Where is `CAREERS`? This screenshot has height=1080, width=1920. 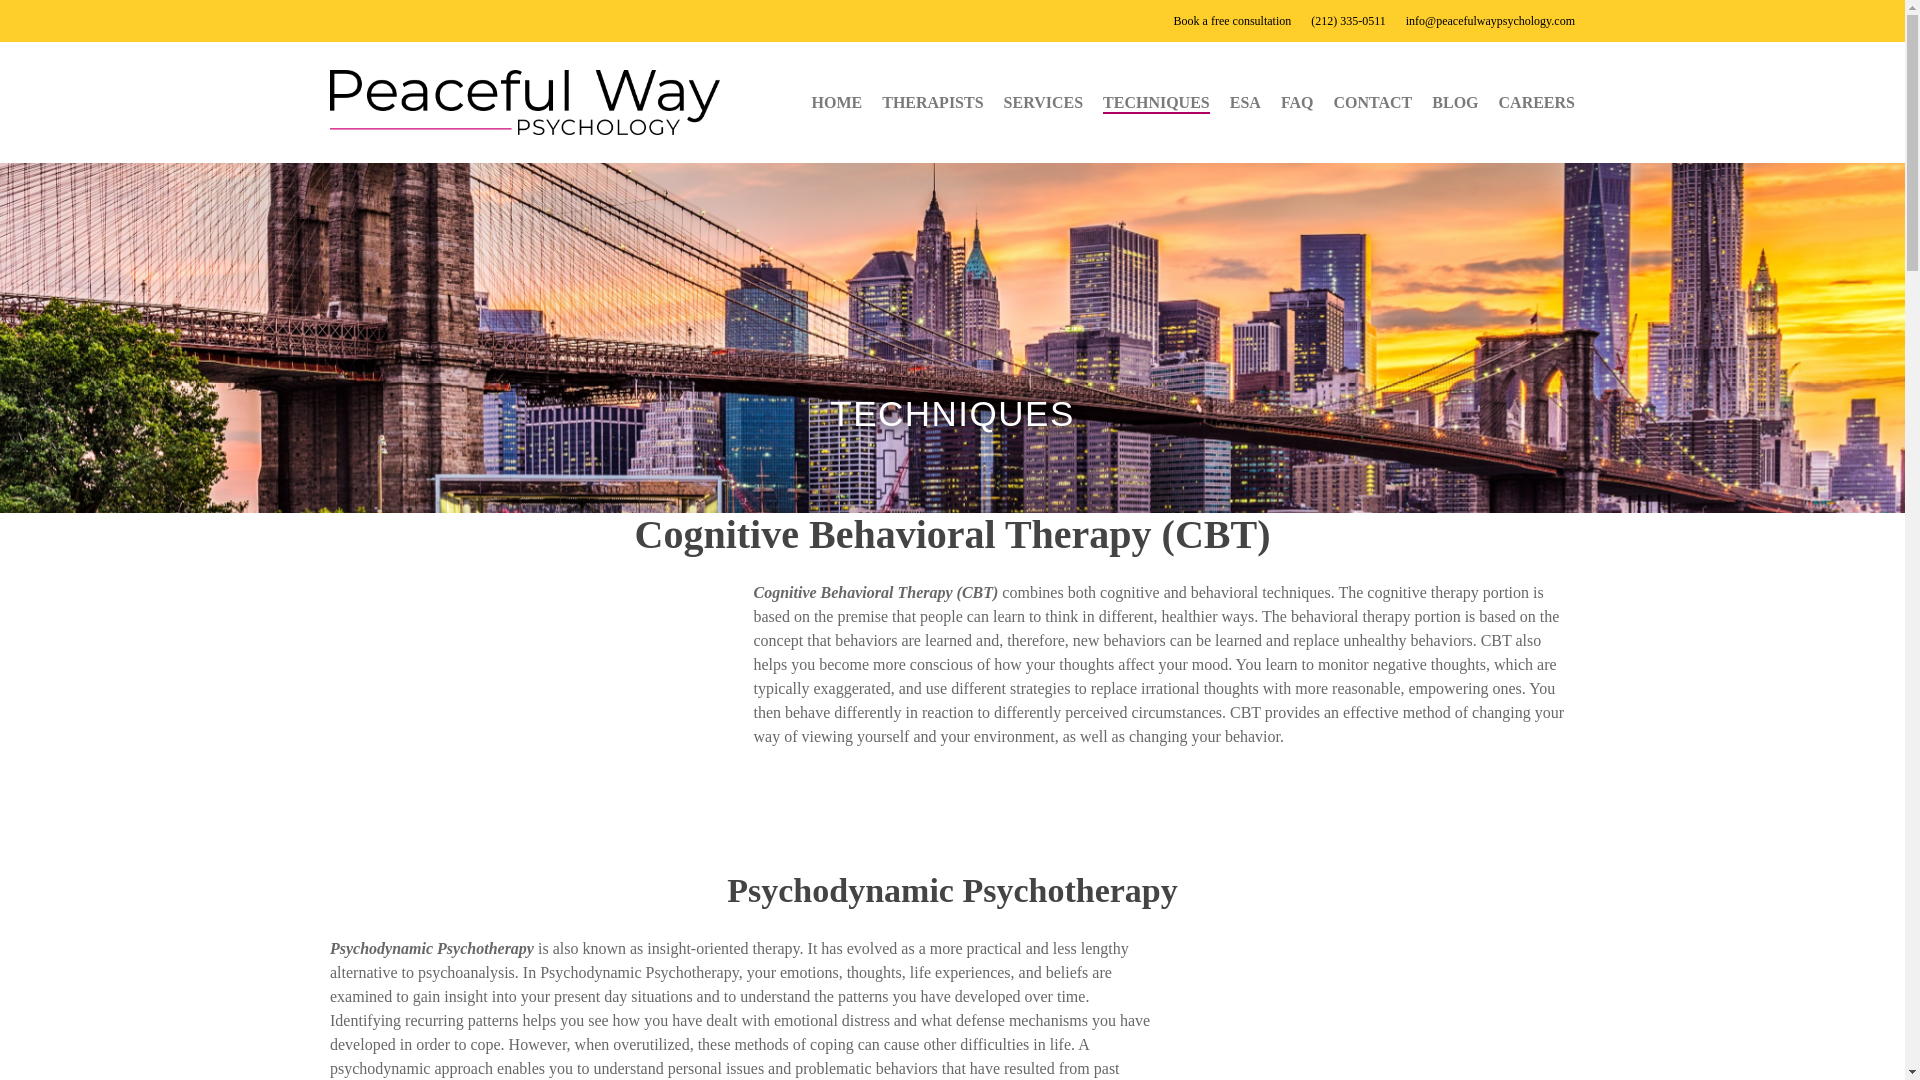 CAREERS is located at coordinates (1536, 102).